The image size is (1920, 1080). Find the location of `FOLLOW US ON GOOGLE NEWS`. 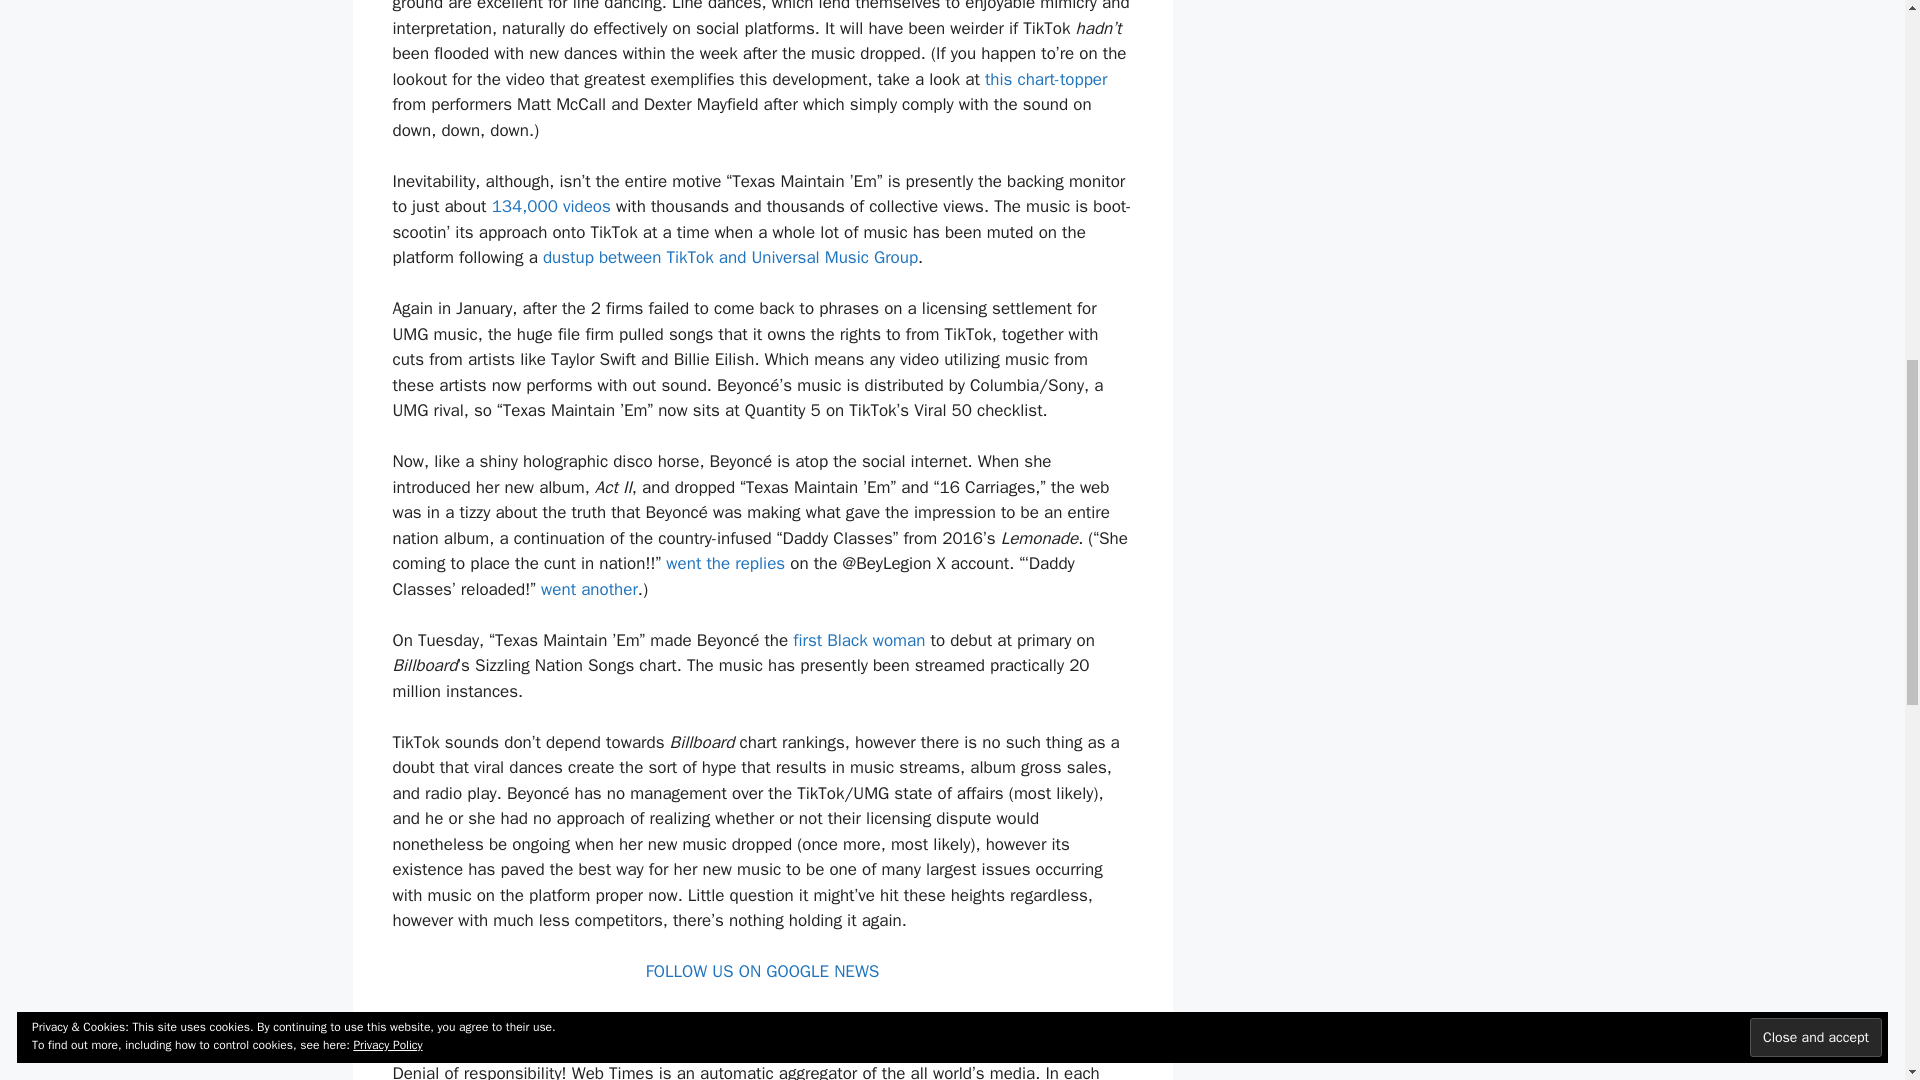

FOLLOW US ON GOOGLE NEWS is located at coordinates (762, 971).